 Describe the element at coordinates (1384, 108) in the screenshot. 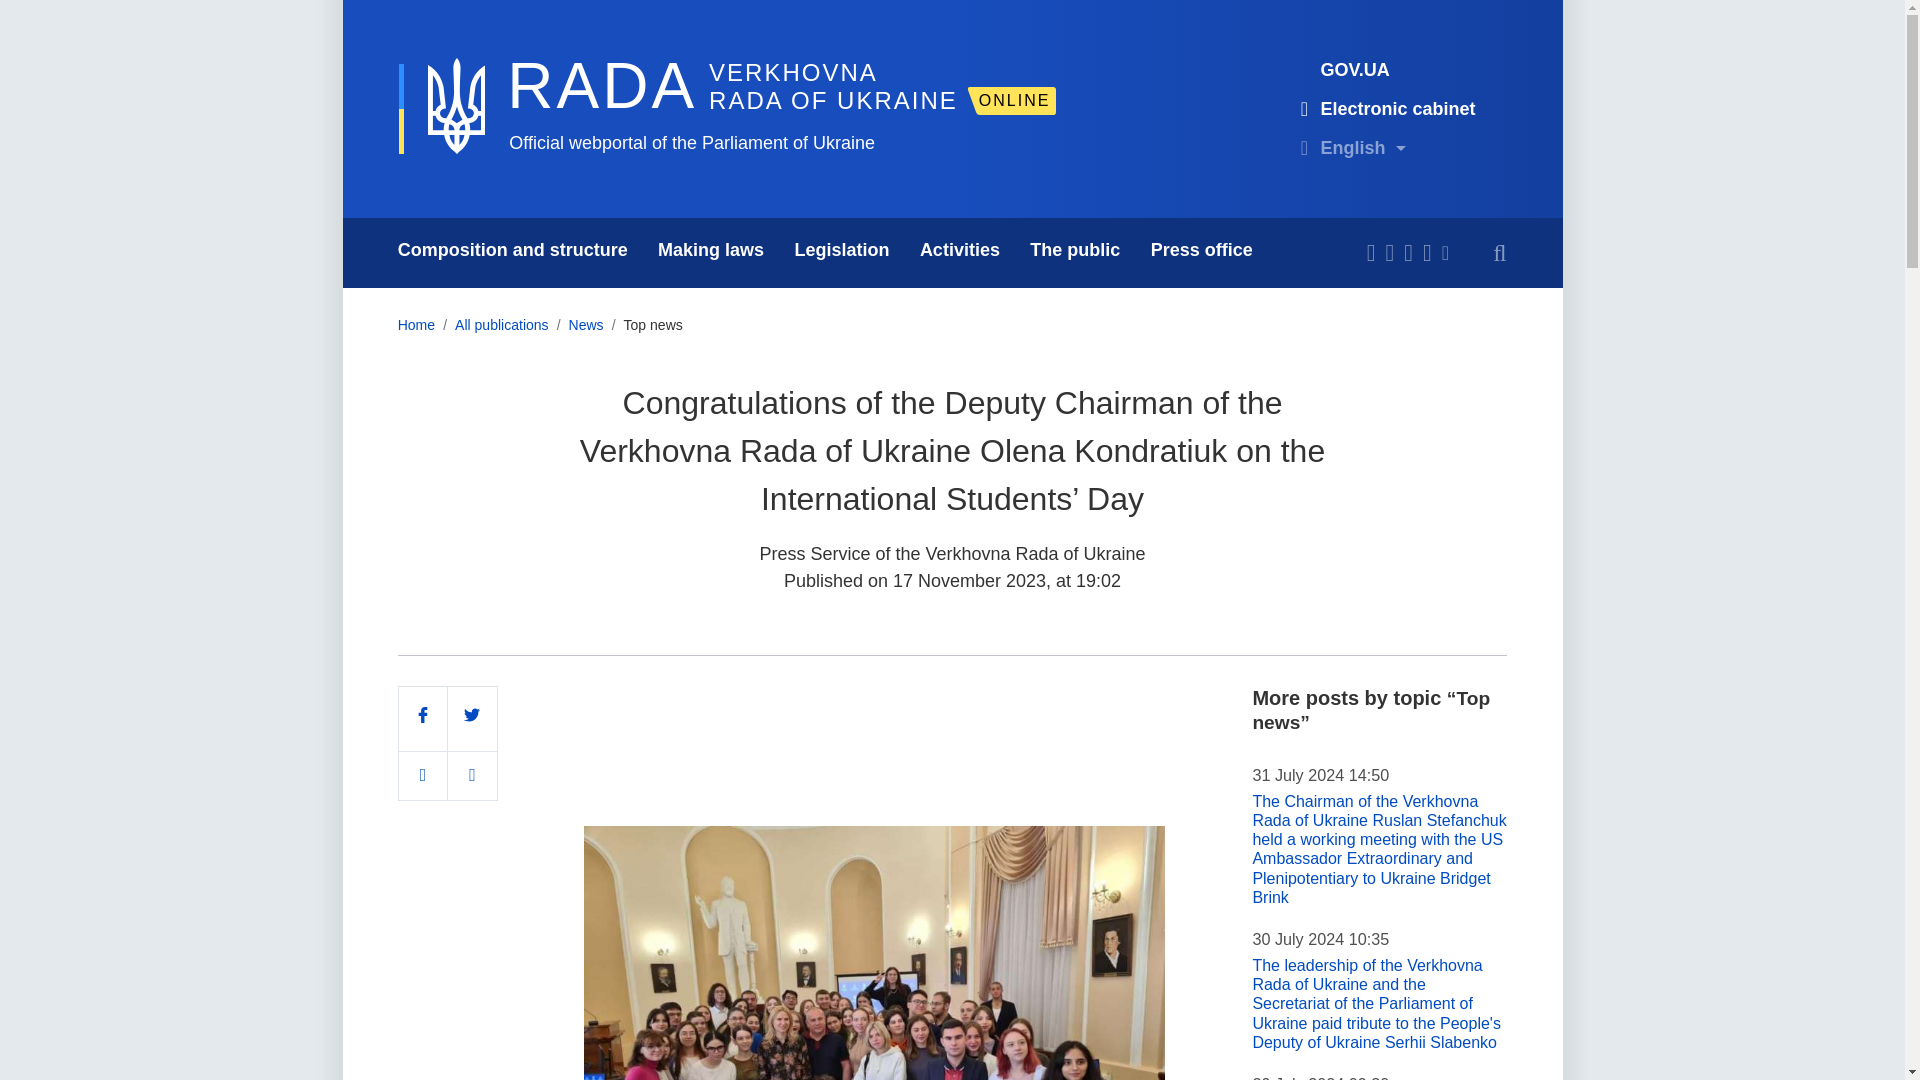

I see `Electronic cabinet` at that location.